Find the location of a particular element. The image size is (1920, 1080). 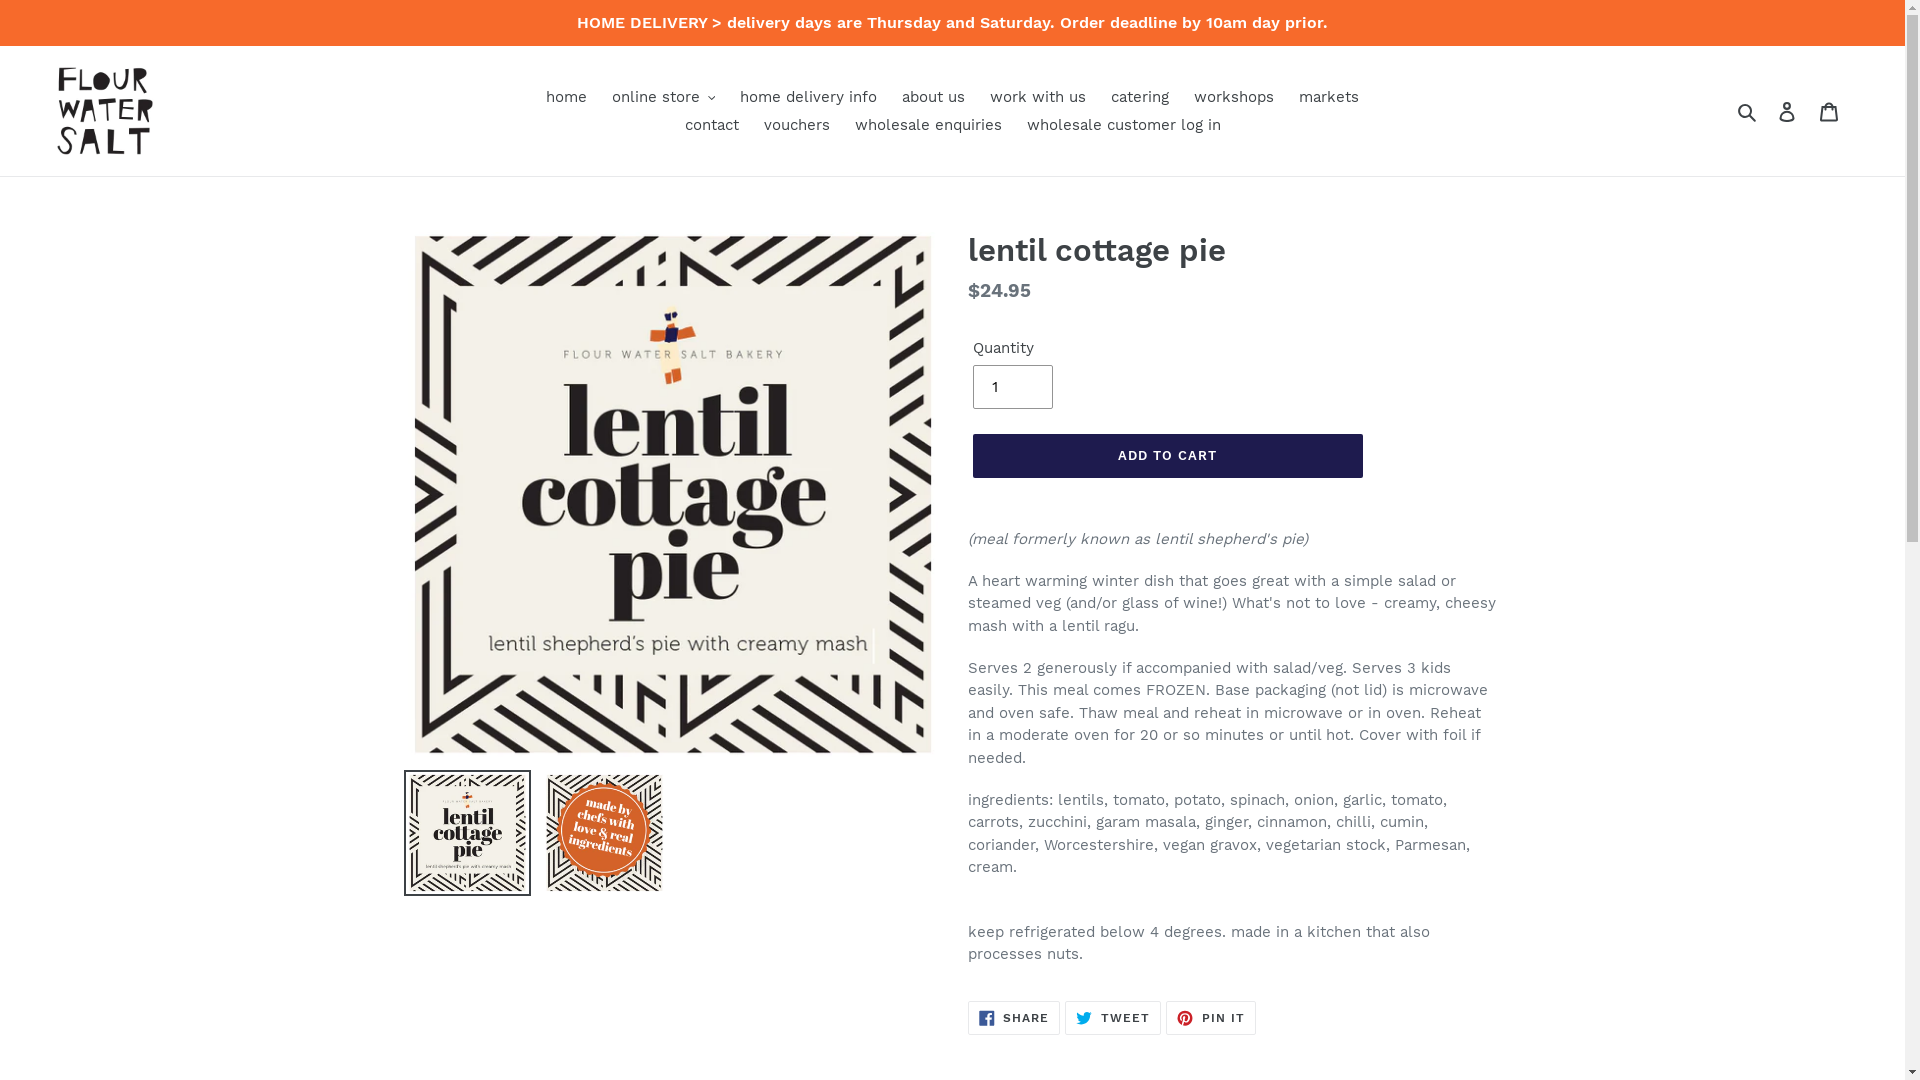

wholesale enquiries is located at coordinates (928, 126).